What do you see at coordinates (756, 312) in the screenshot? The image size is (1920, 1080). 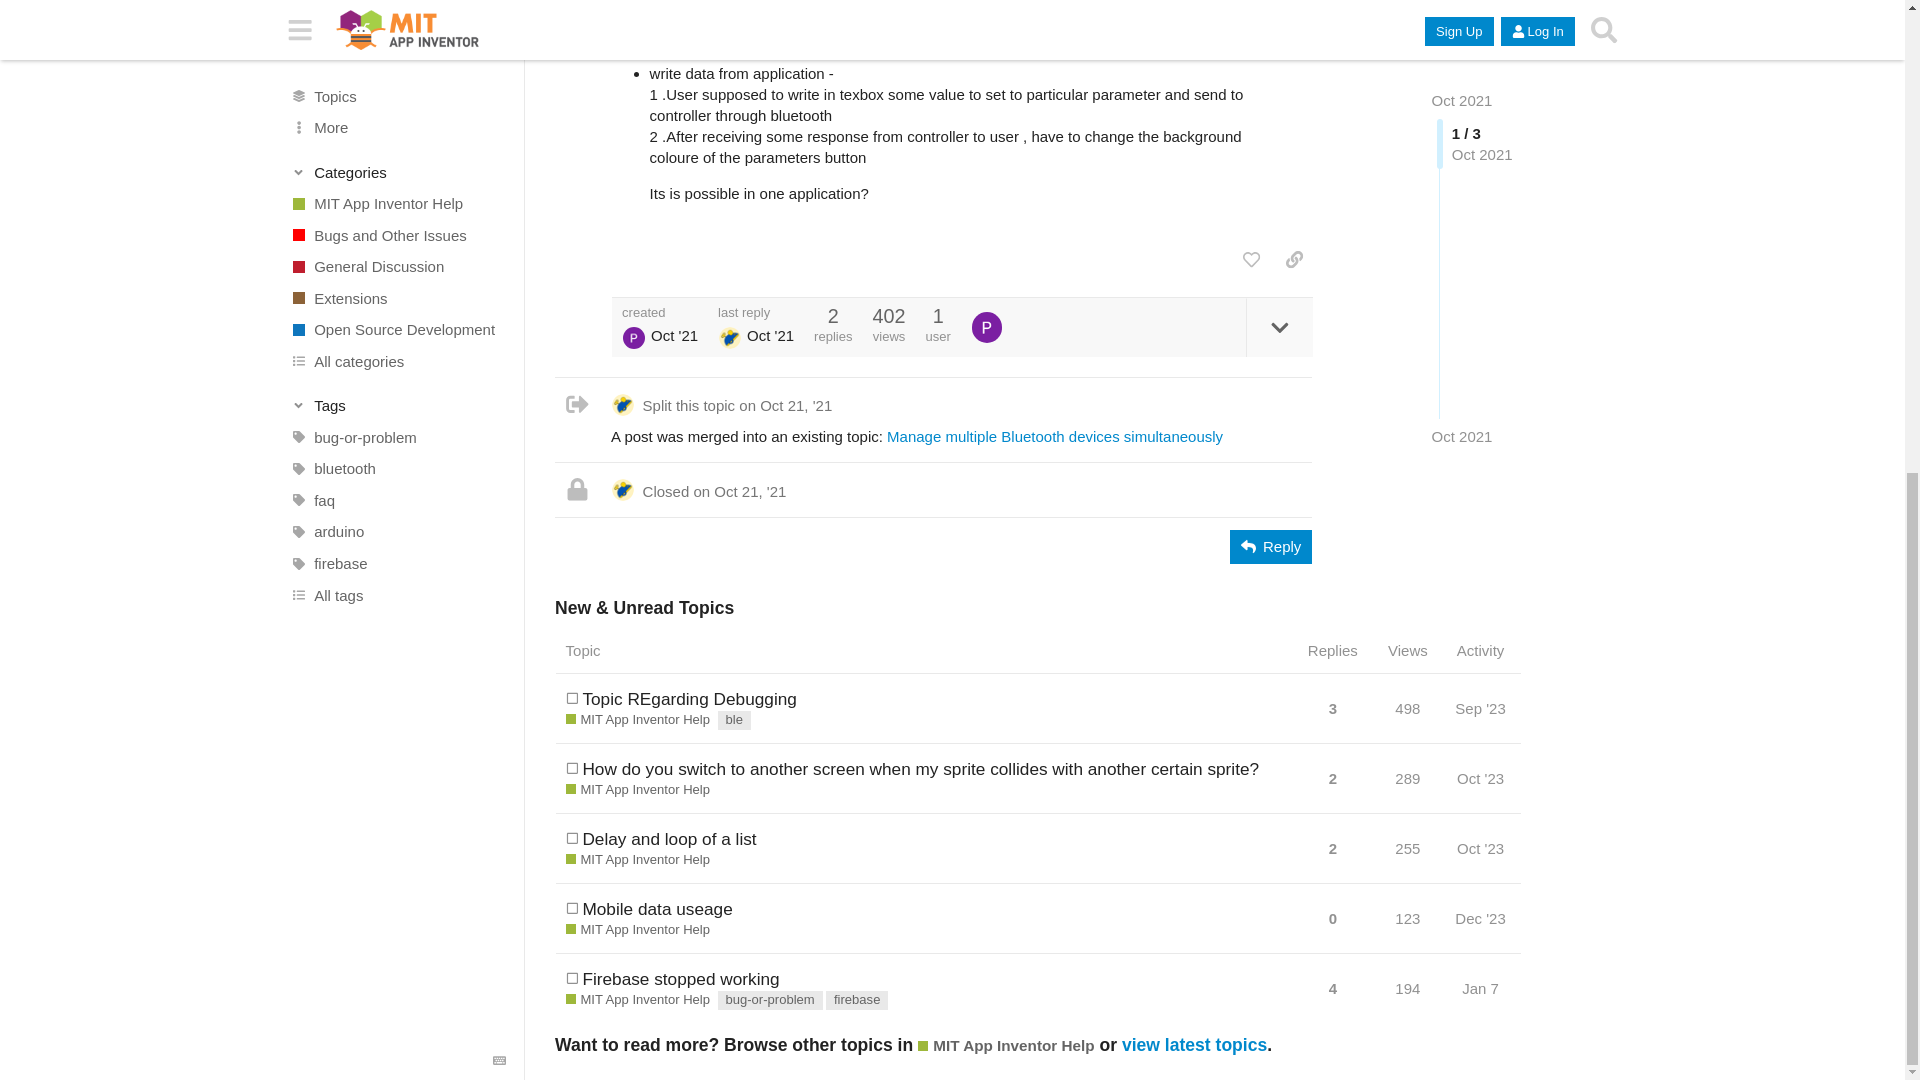 I see `last reply` at bounding box center [756, 312].